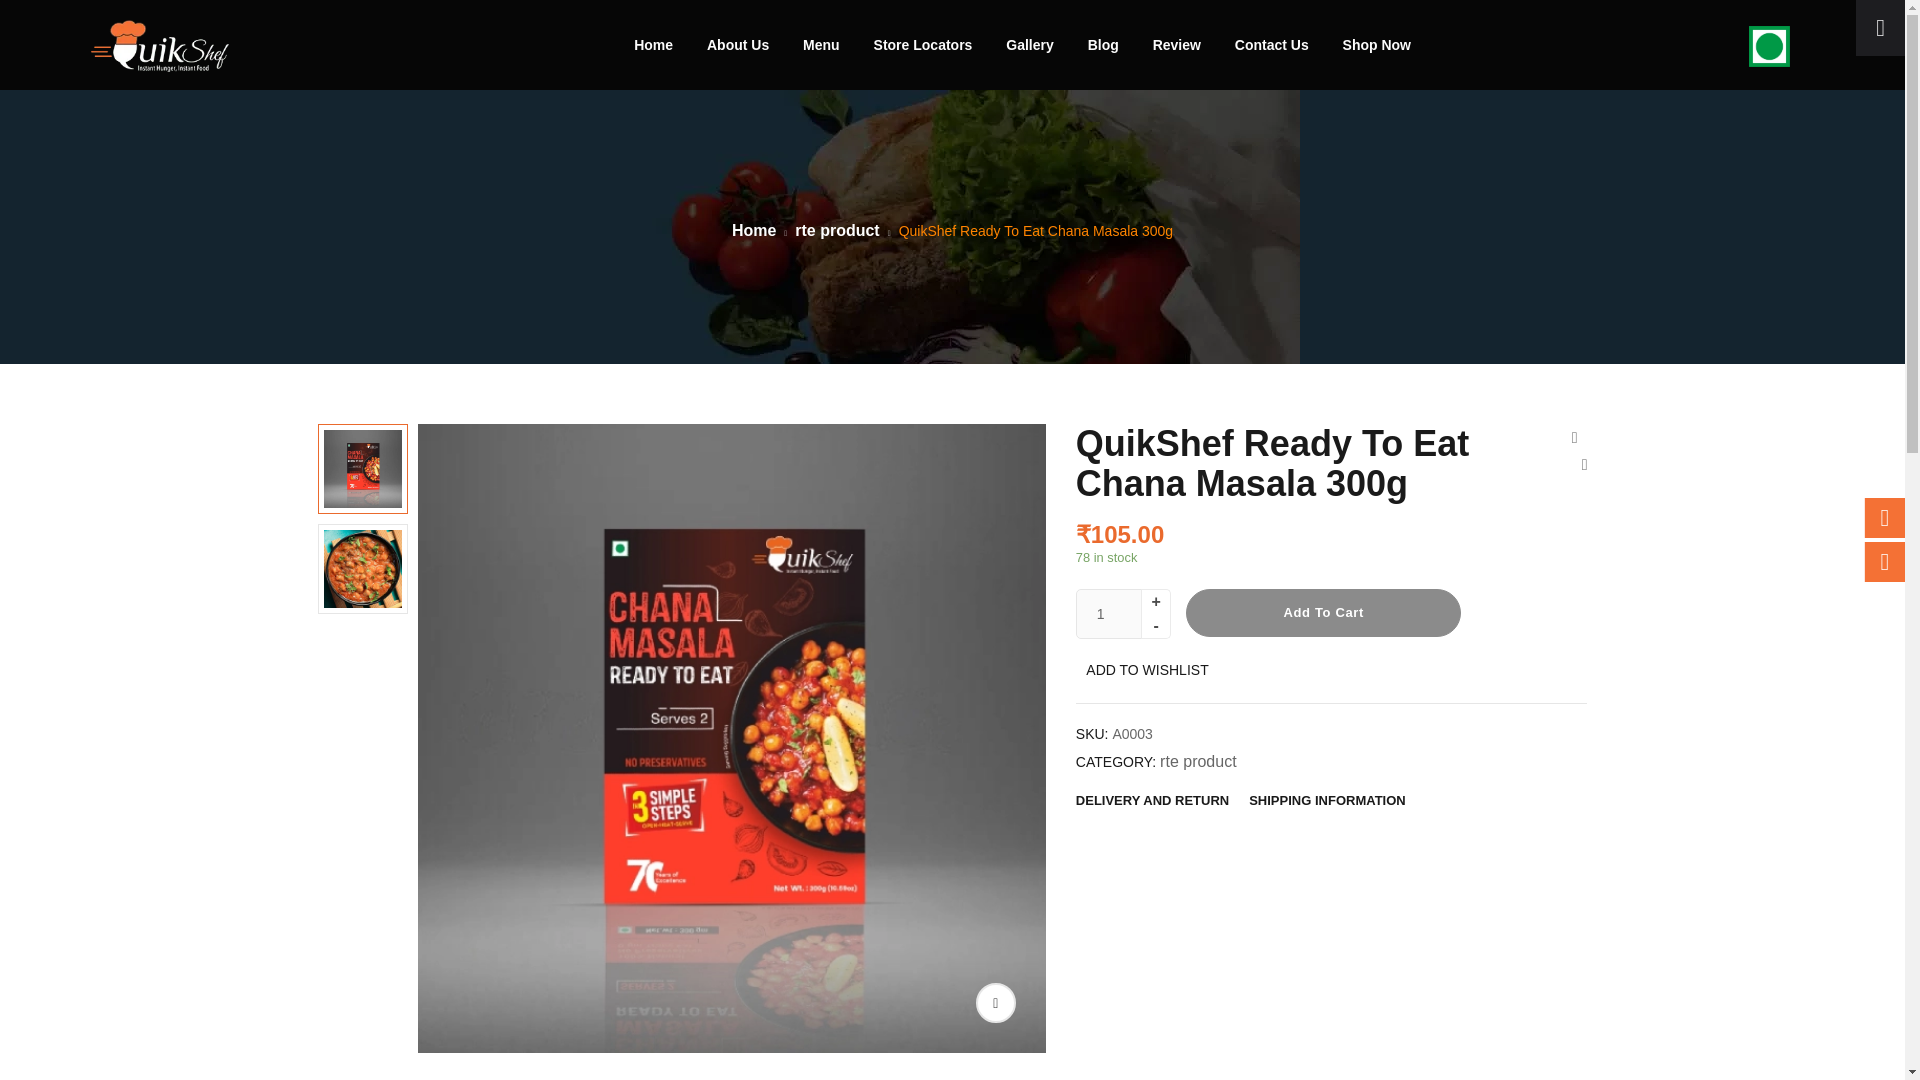  What do you see at coordinates (753, 230) in the screenshot?
I see `Home` at bounding box center [753, 230].